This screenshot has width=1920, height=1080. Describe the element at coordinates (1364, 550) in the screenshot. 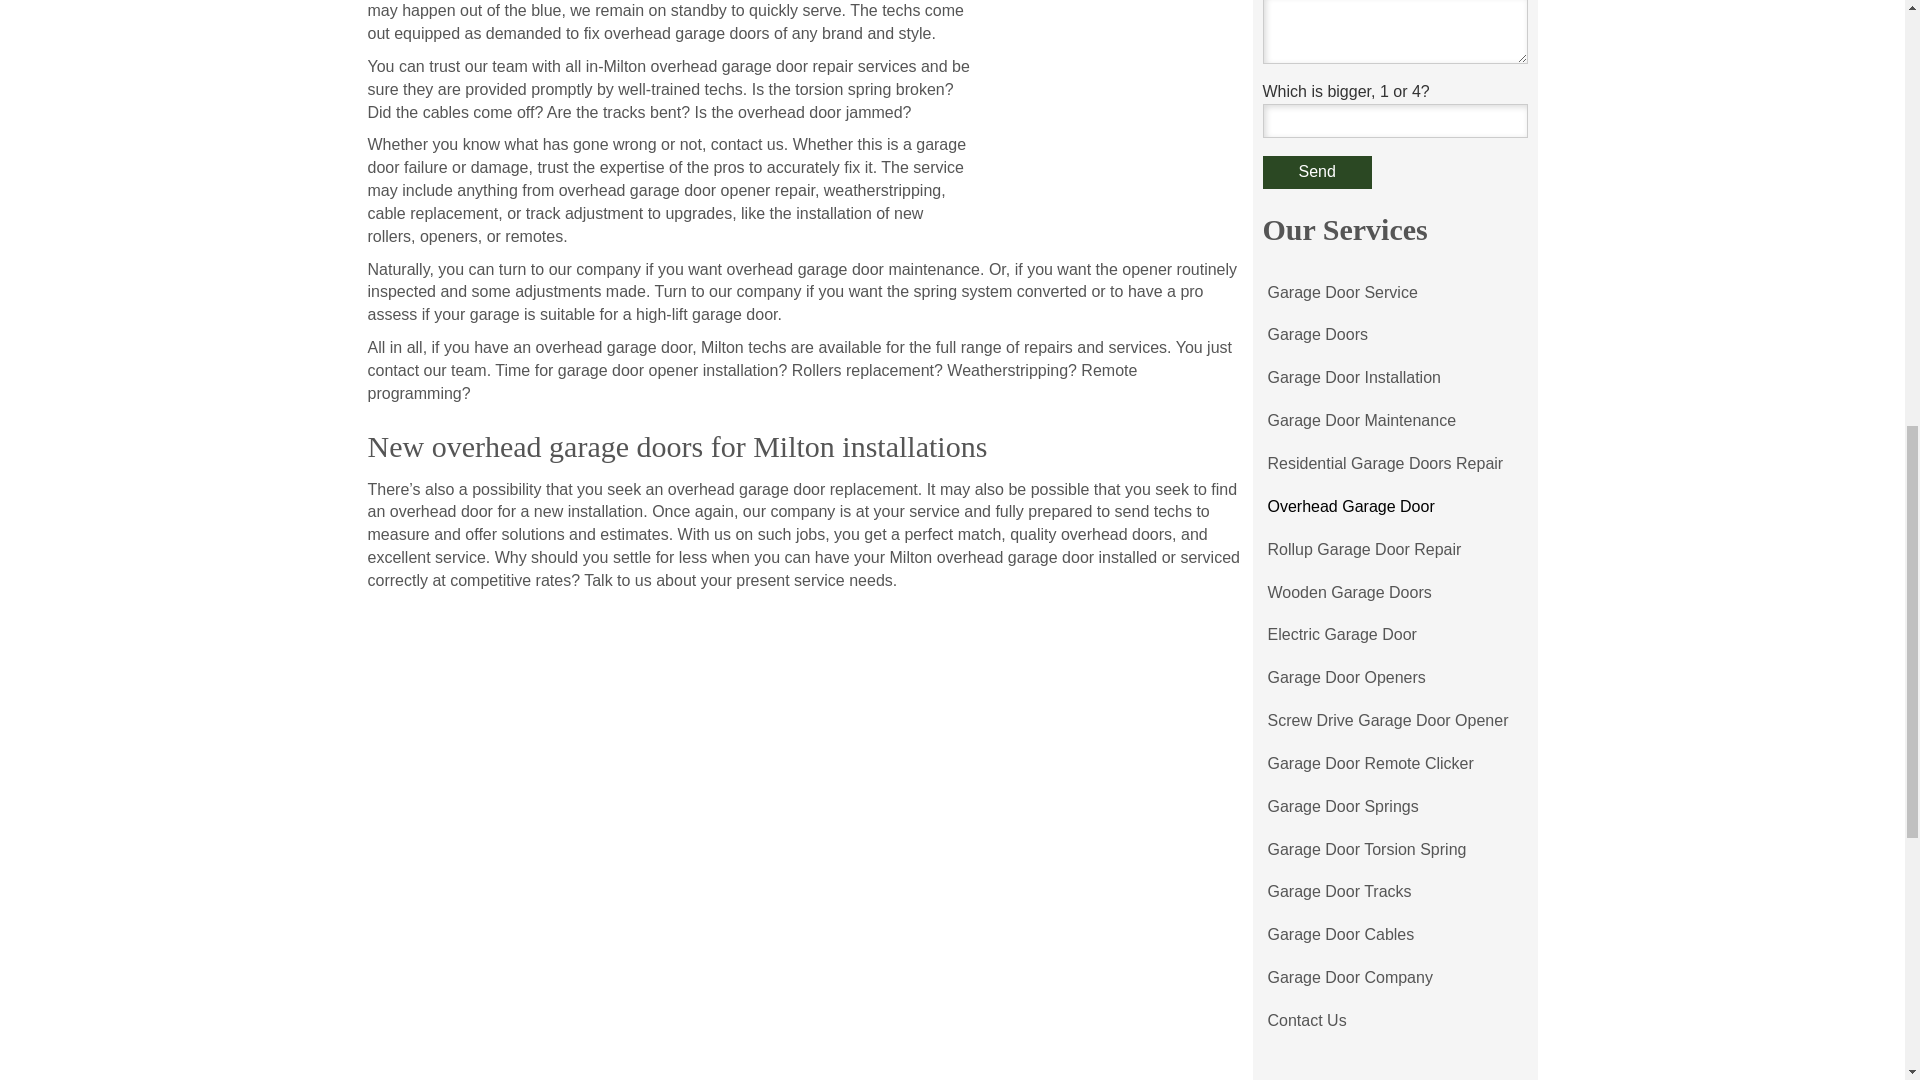

I see `Rollup Garage Door Repair` at that location.